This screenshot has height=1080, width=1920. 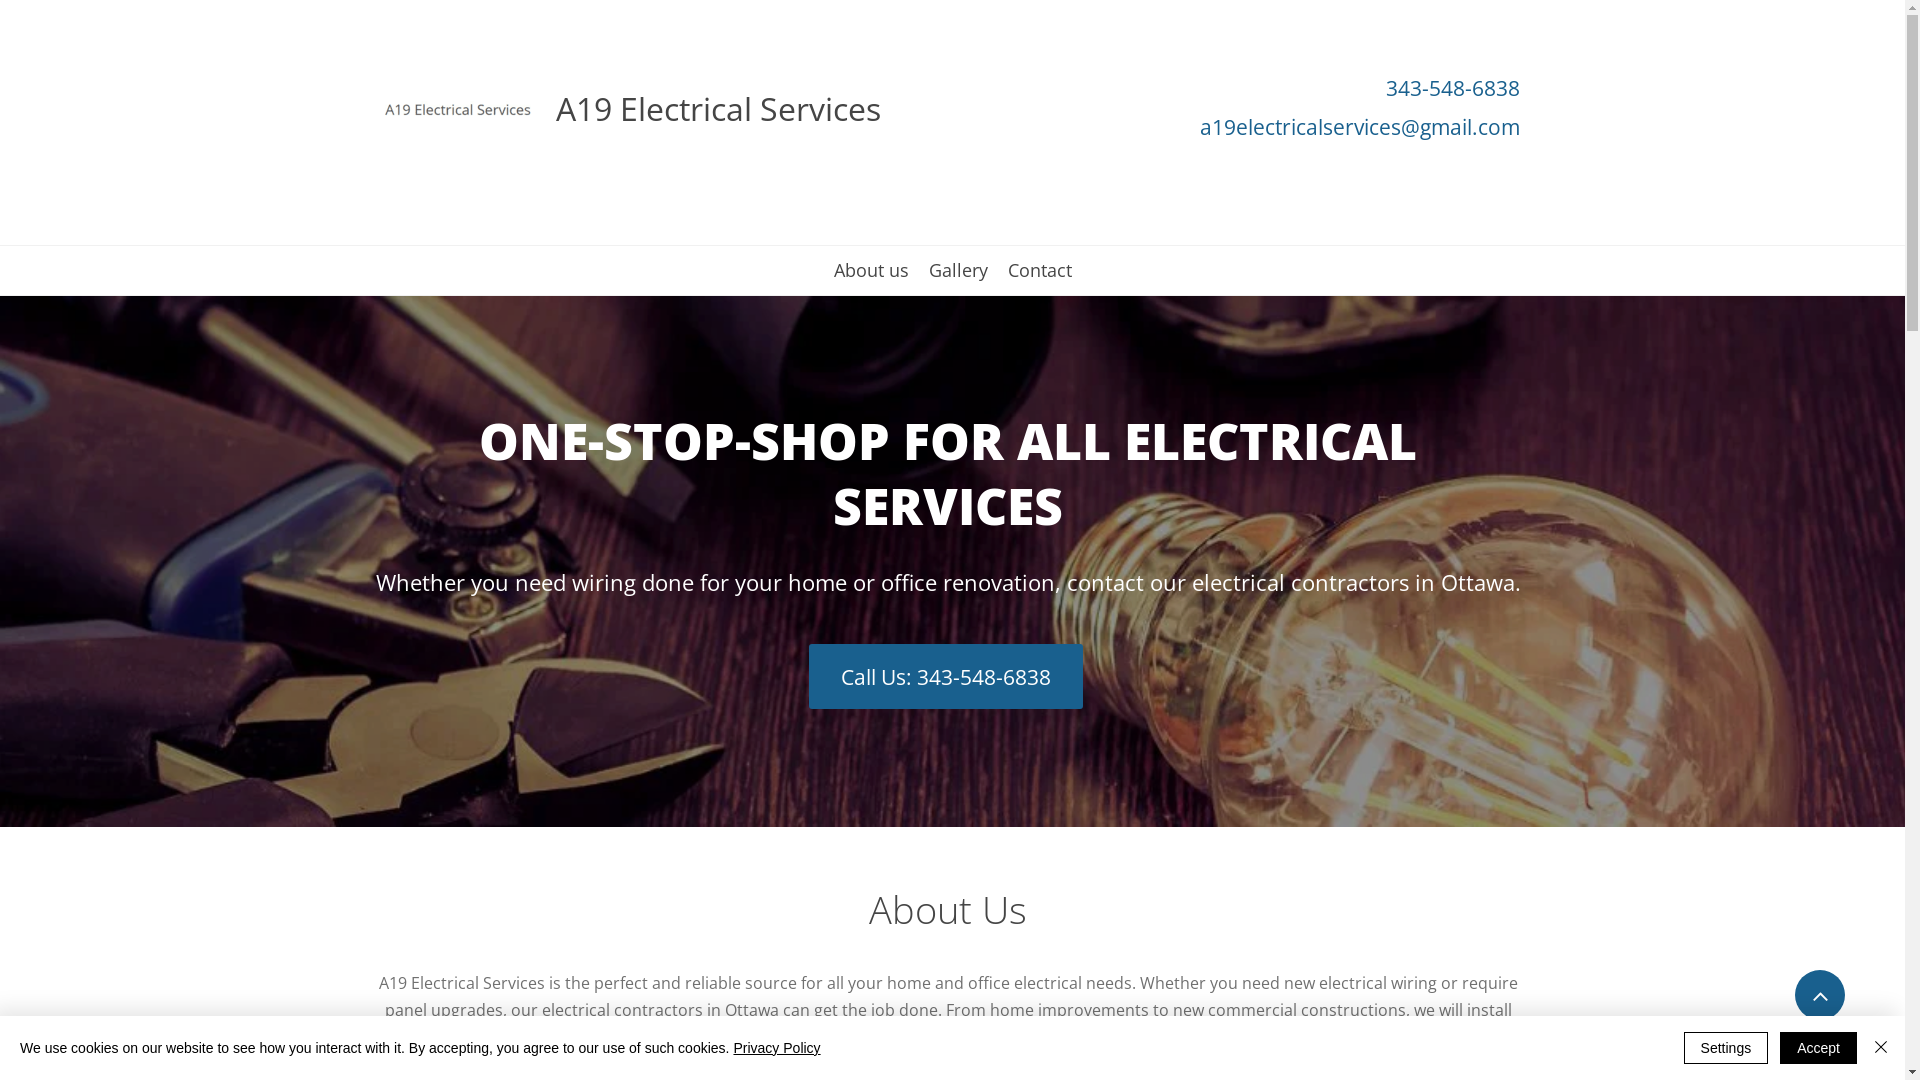 I want to click on Contact, so click(x=1040, y=278).